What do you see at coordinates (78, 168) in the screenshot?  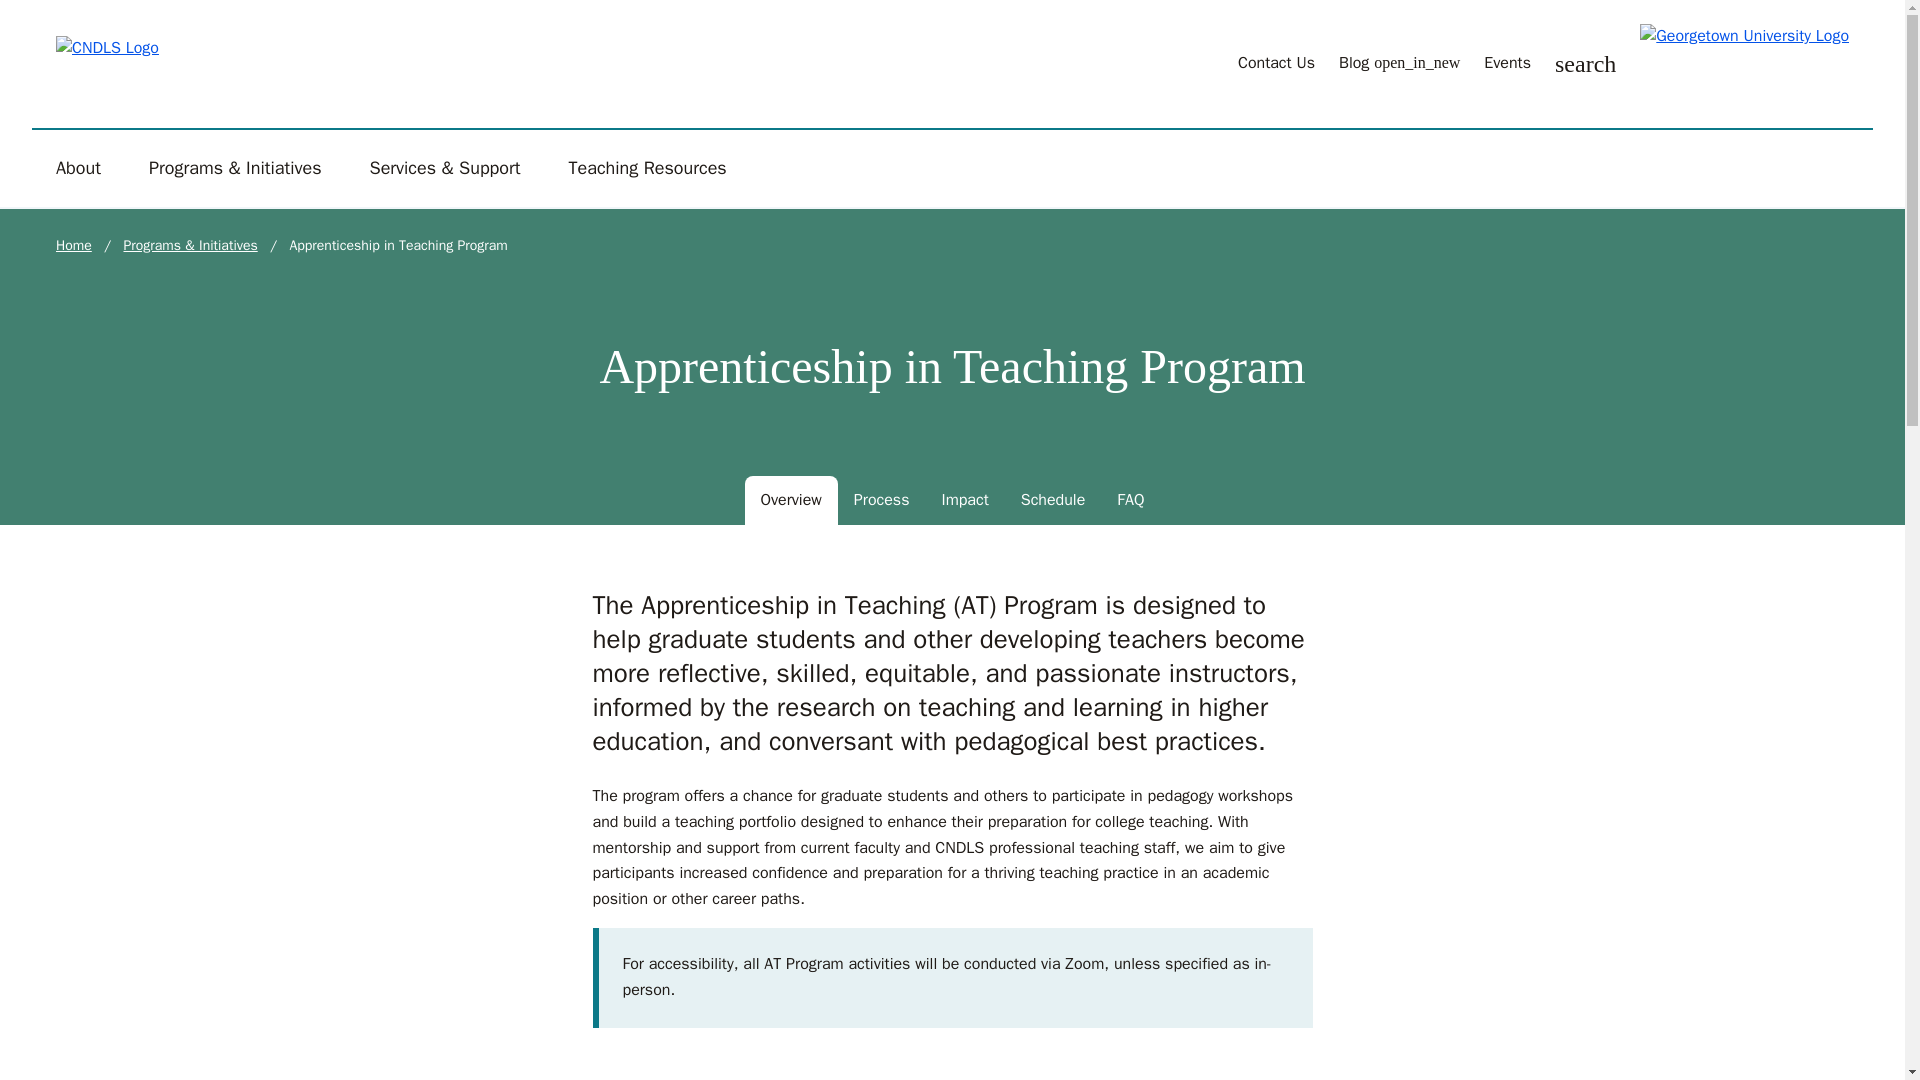 I see `About` at bounding box center [78, 168].